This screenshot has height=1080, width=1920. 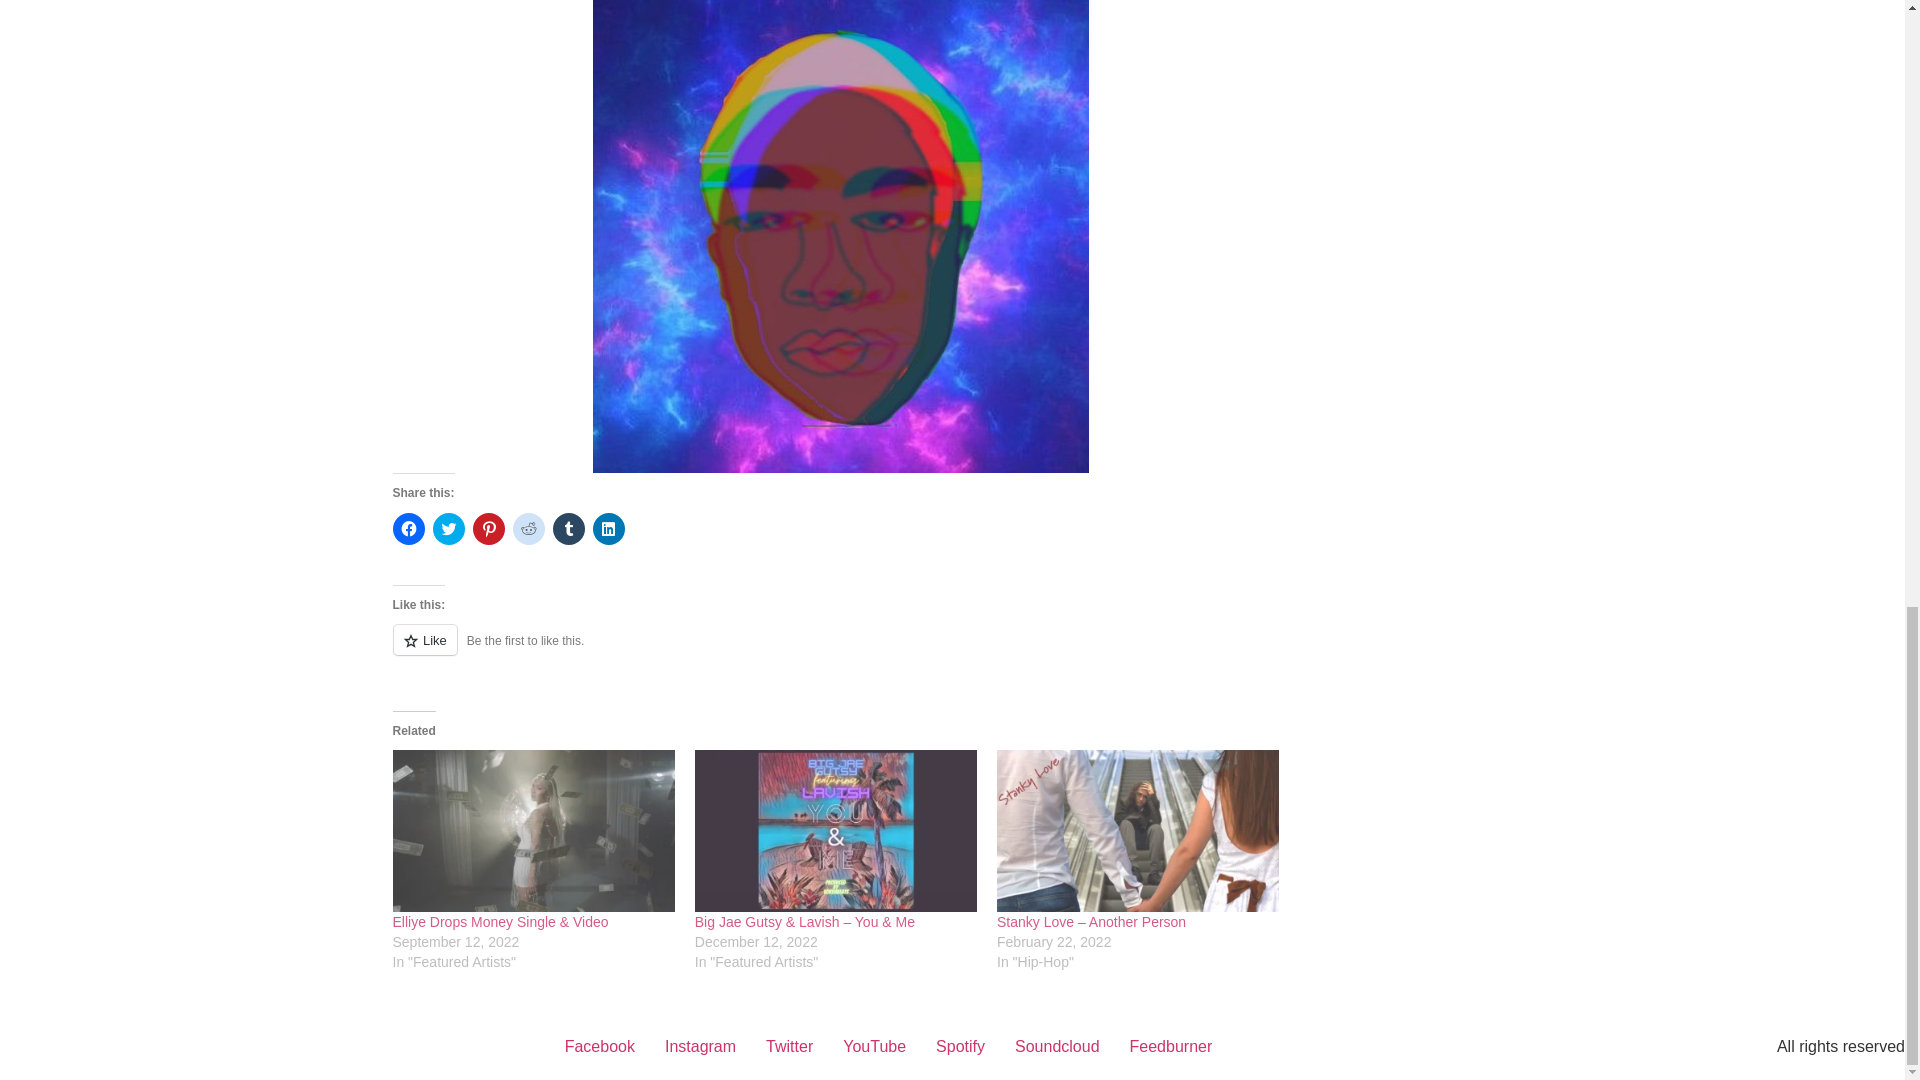 I want to click on Click to share on Twitter, so click(x=448, y=529).